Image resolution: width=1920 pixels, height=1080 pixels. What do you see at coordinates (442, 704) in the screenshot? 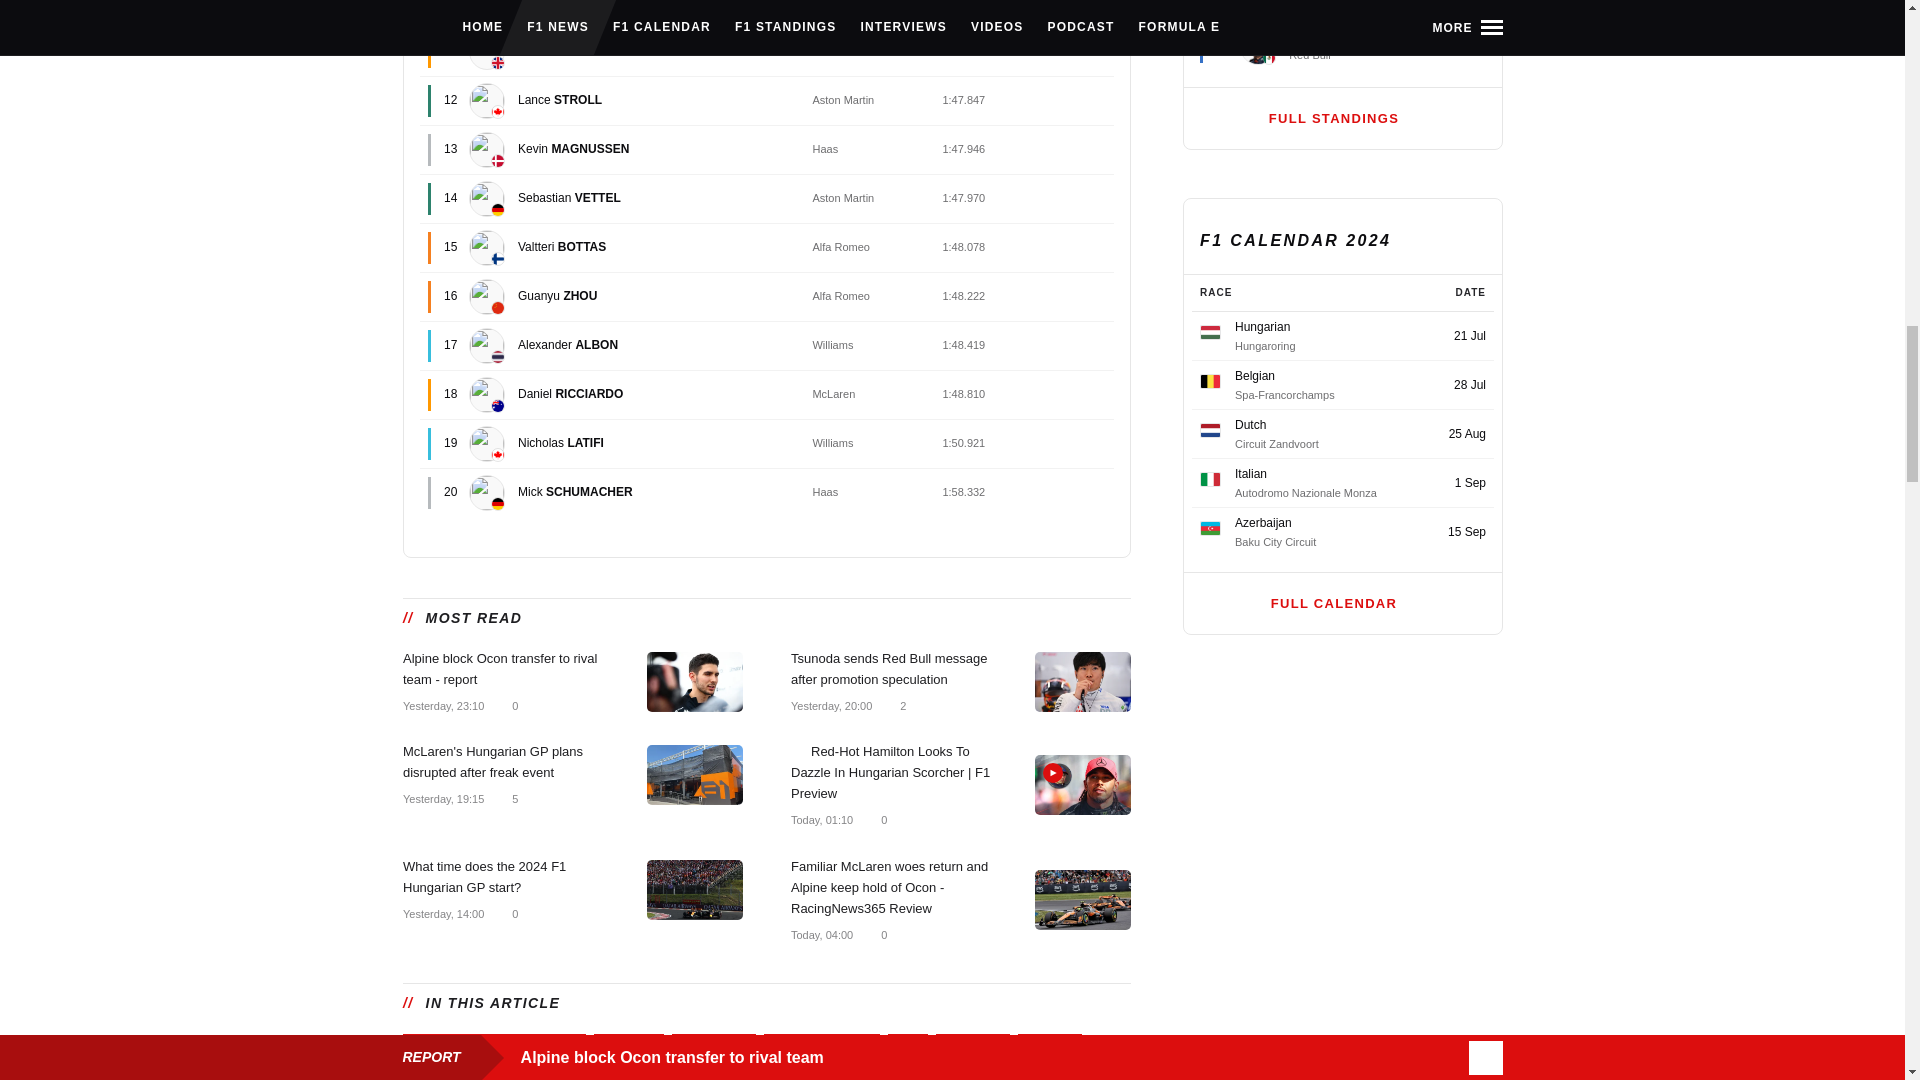
I see `Thursday, 18 July 2024 at 23:10` at bounding box center [442, 704].